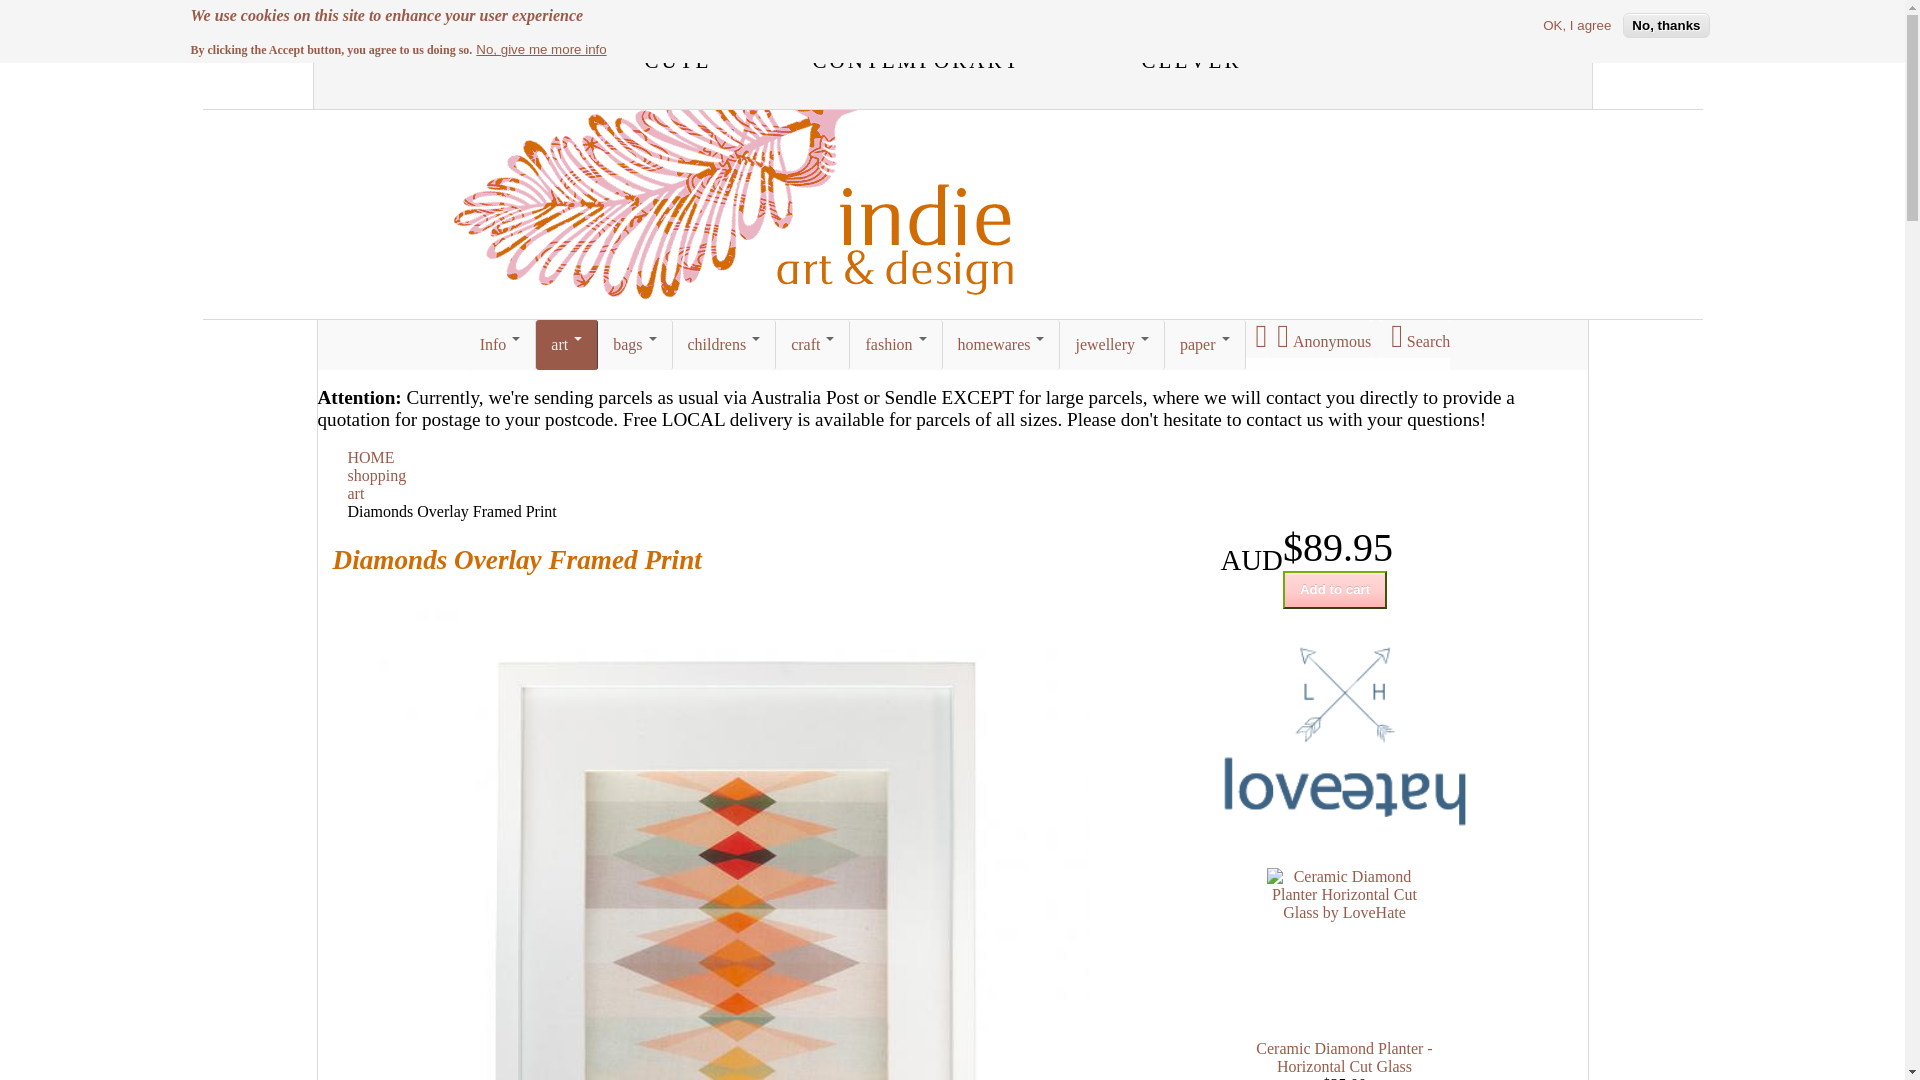 Image resolution: width=1920 pixels, height=1080 pixels. I want to click on contemporary, so click(916, 58).